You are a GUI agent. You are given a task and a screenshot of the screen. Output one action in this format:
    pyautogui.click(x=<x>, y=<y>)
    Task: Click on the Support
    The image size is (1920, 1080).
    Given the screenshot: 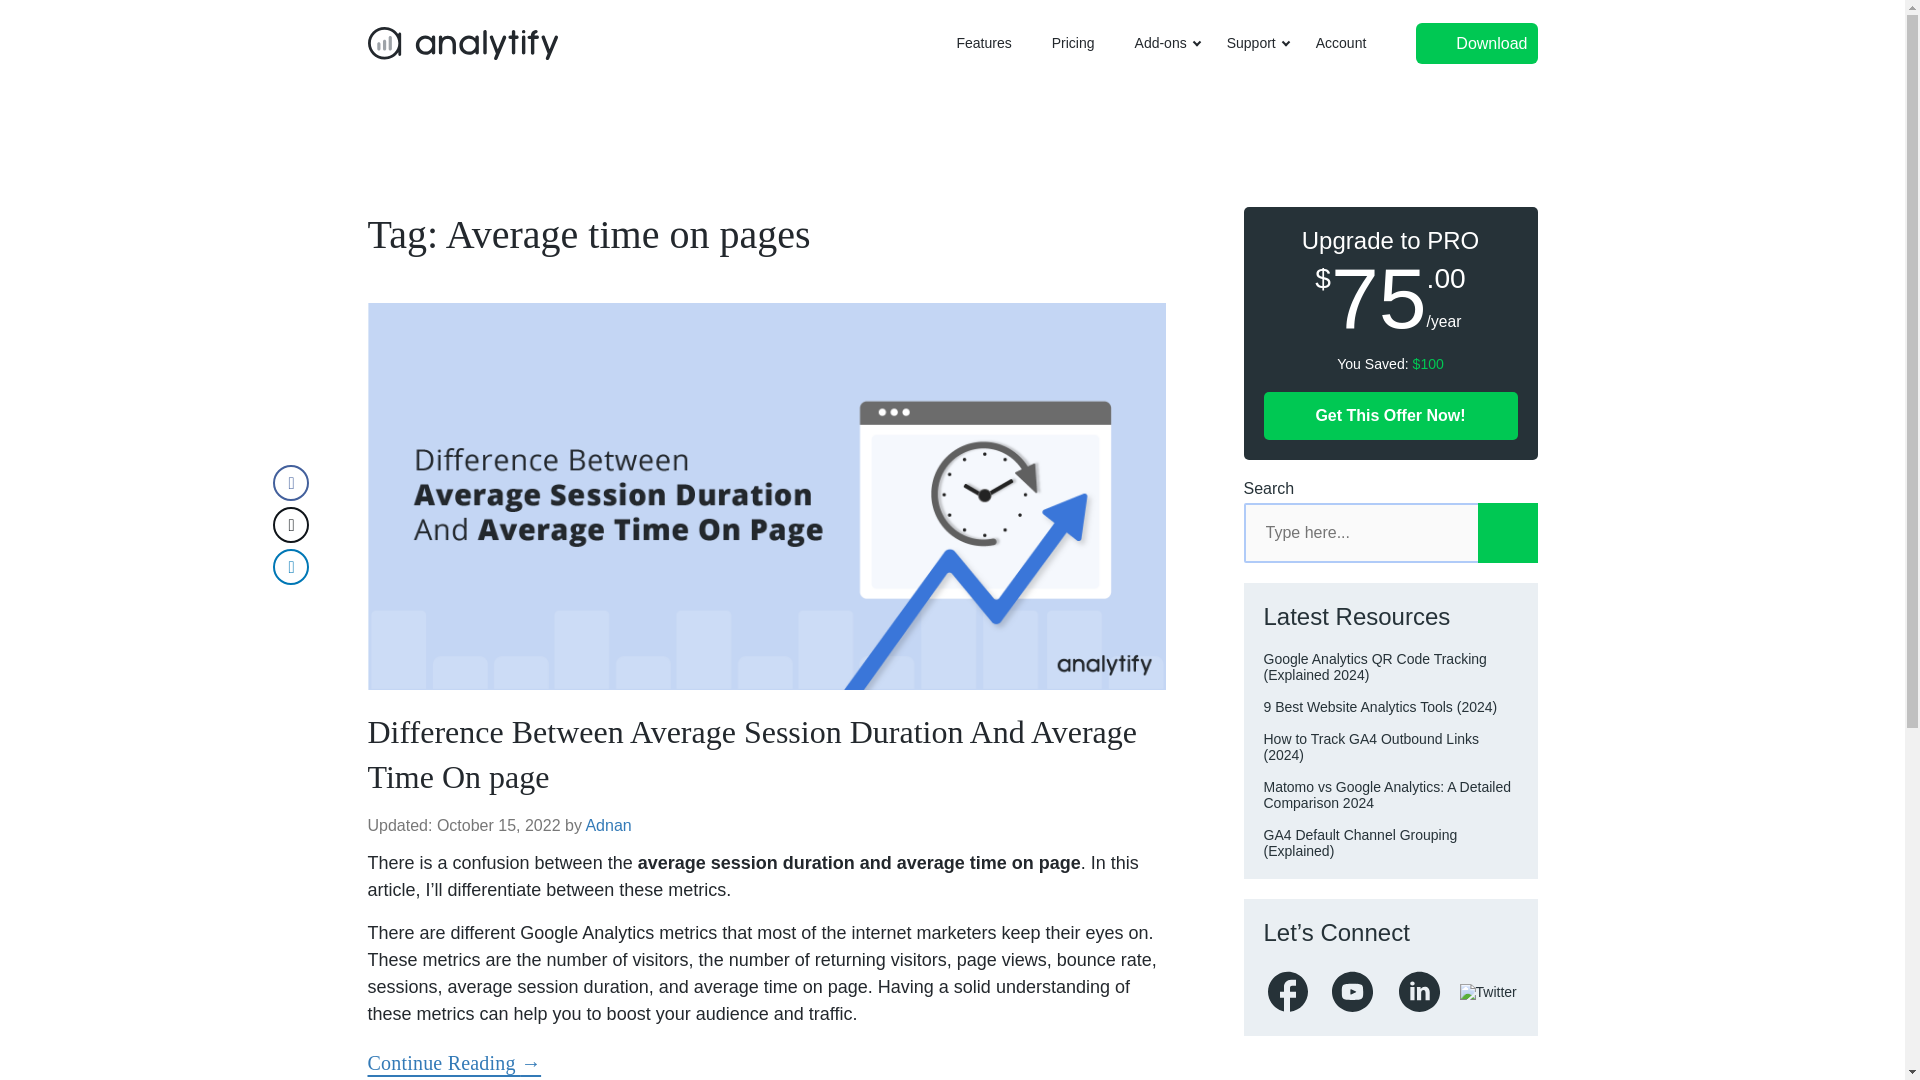 What is the action you would take?
    pyautogui.click(x=1252, y=44)
    